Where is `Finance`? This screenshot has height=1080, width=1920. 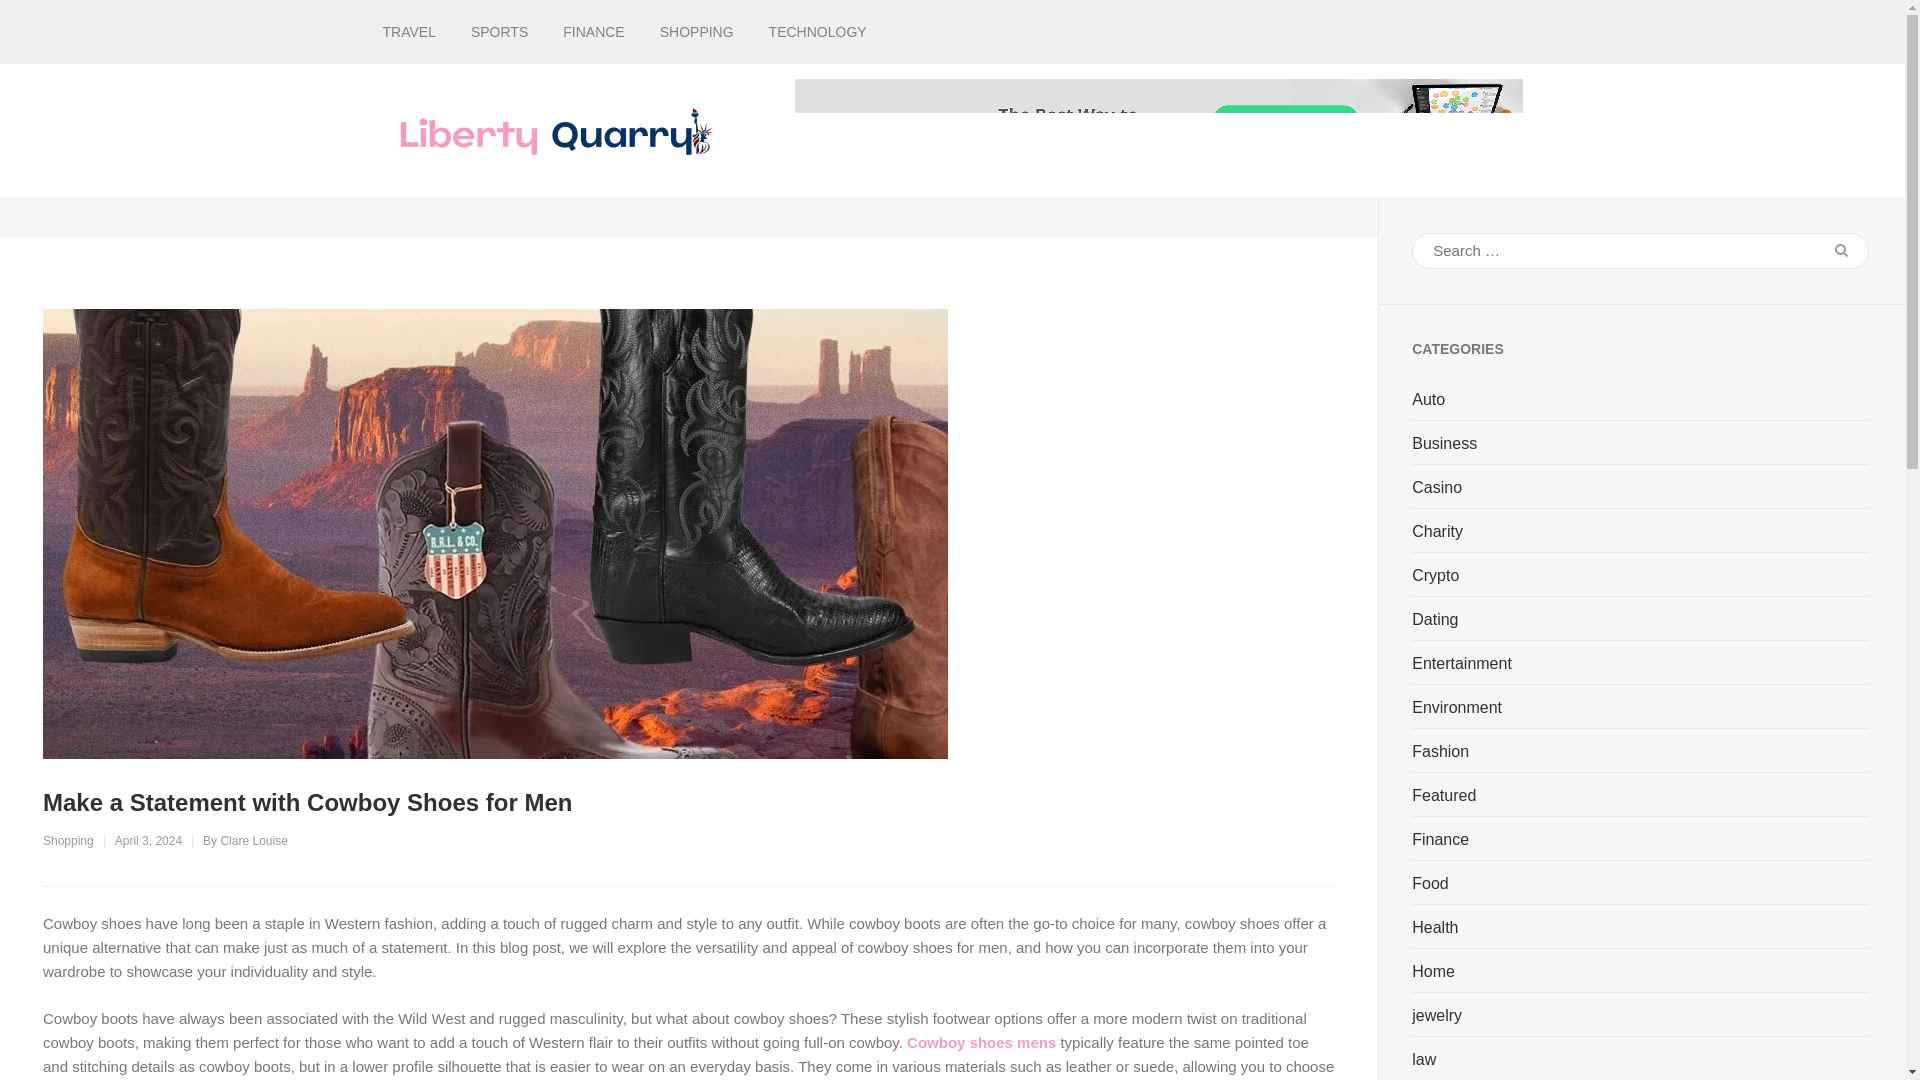
Finance is located at coordinates (1440, 840).